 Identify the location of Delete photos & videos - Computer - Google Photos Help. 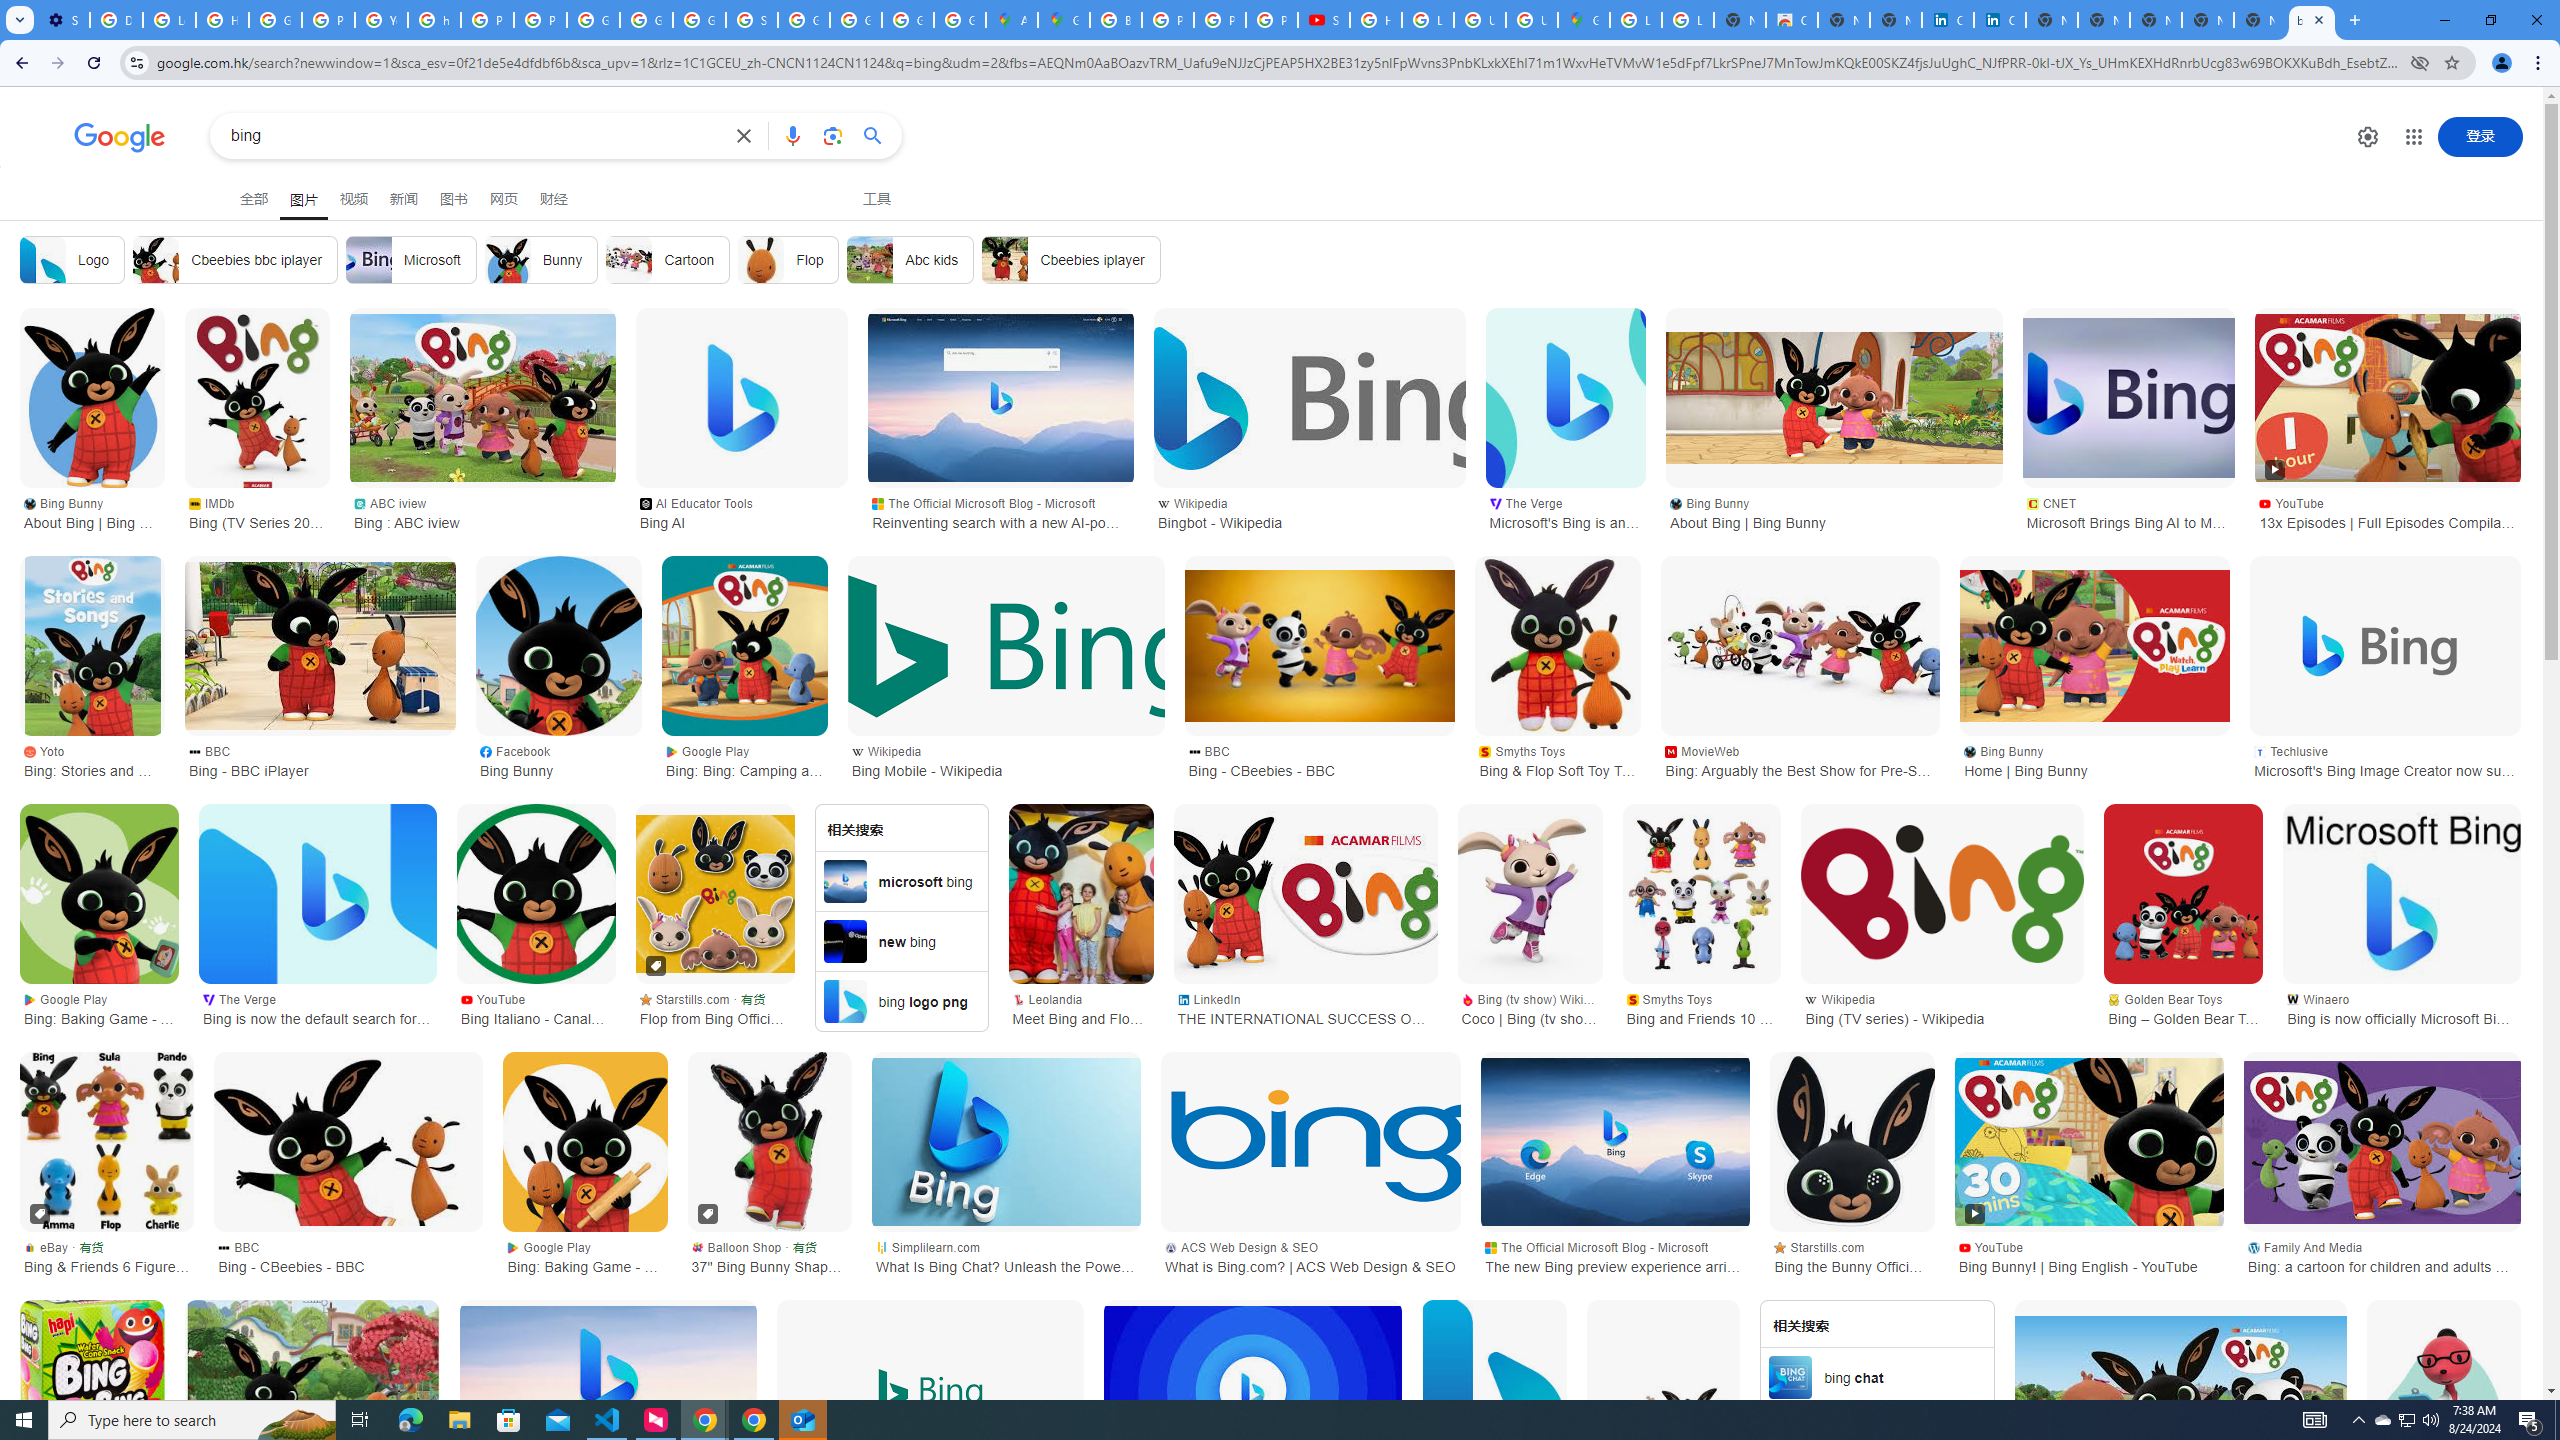
(116, 20).